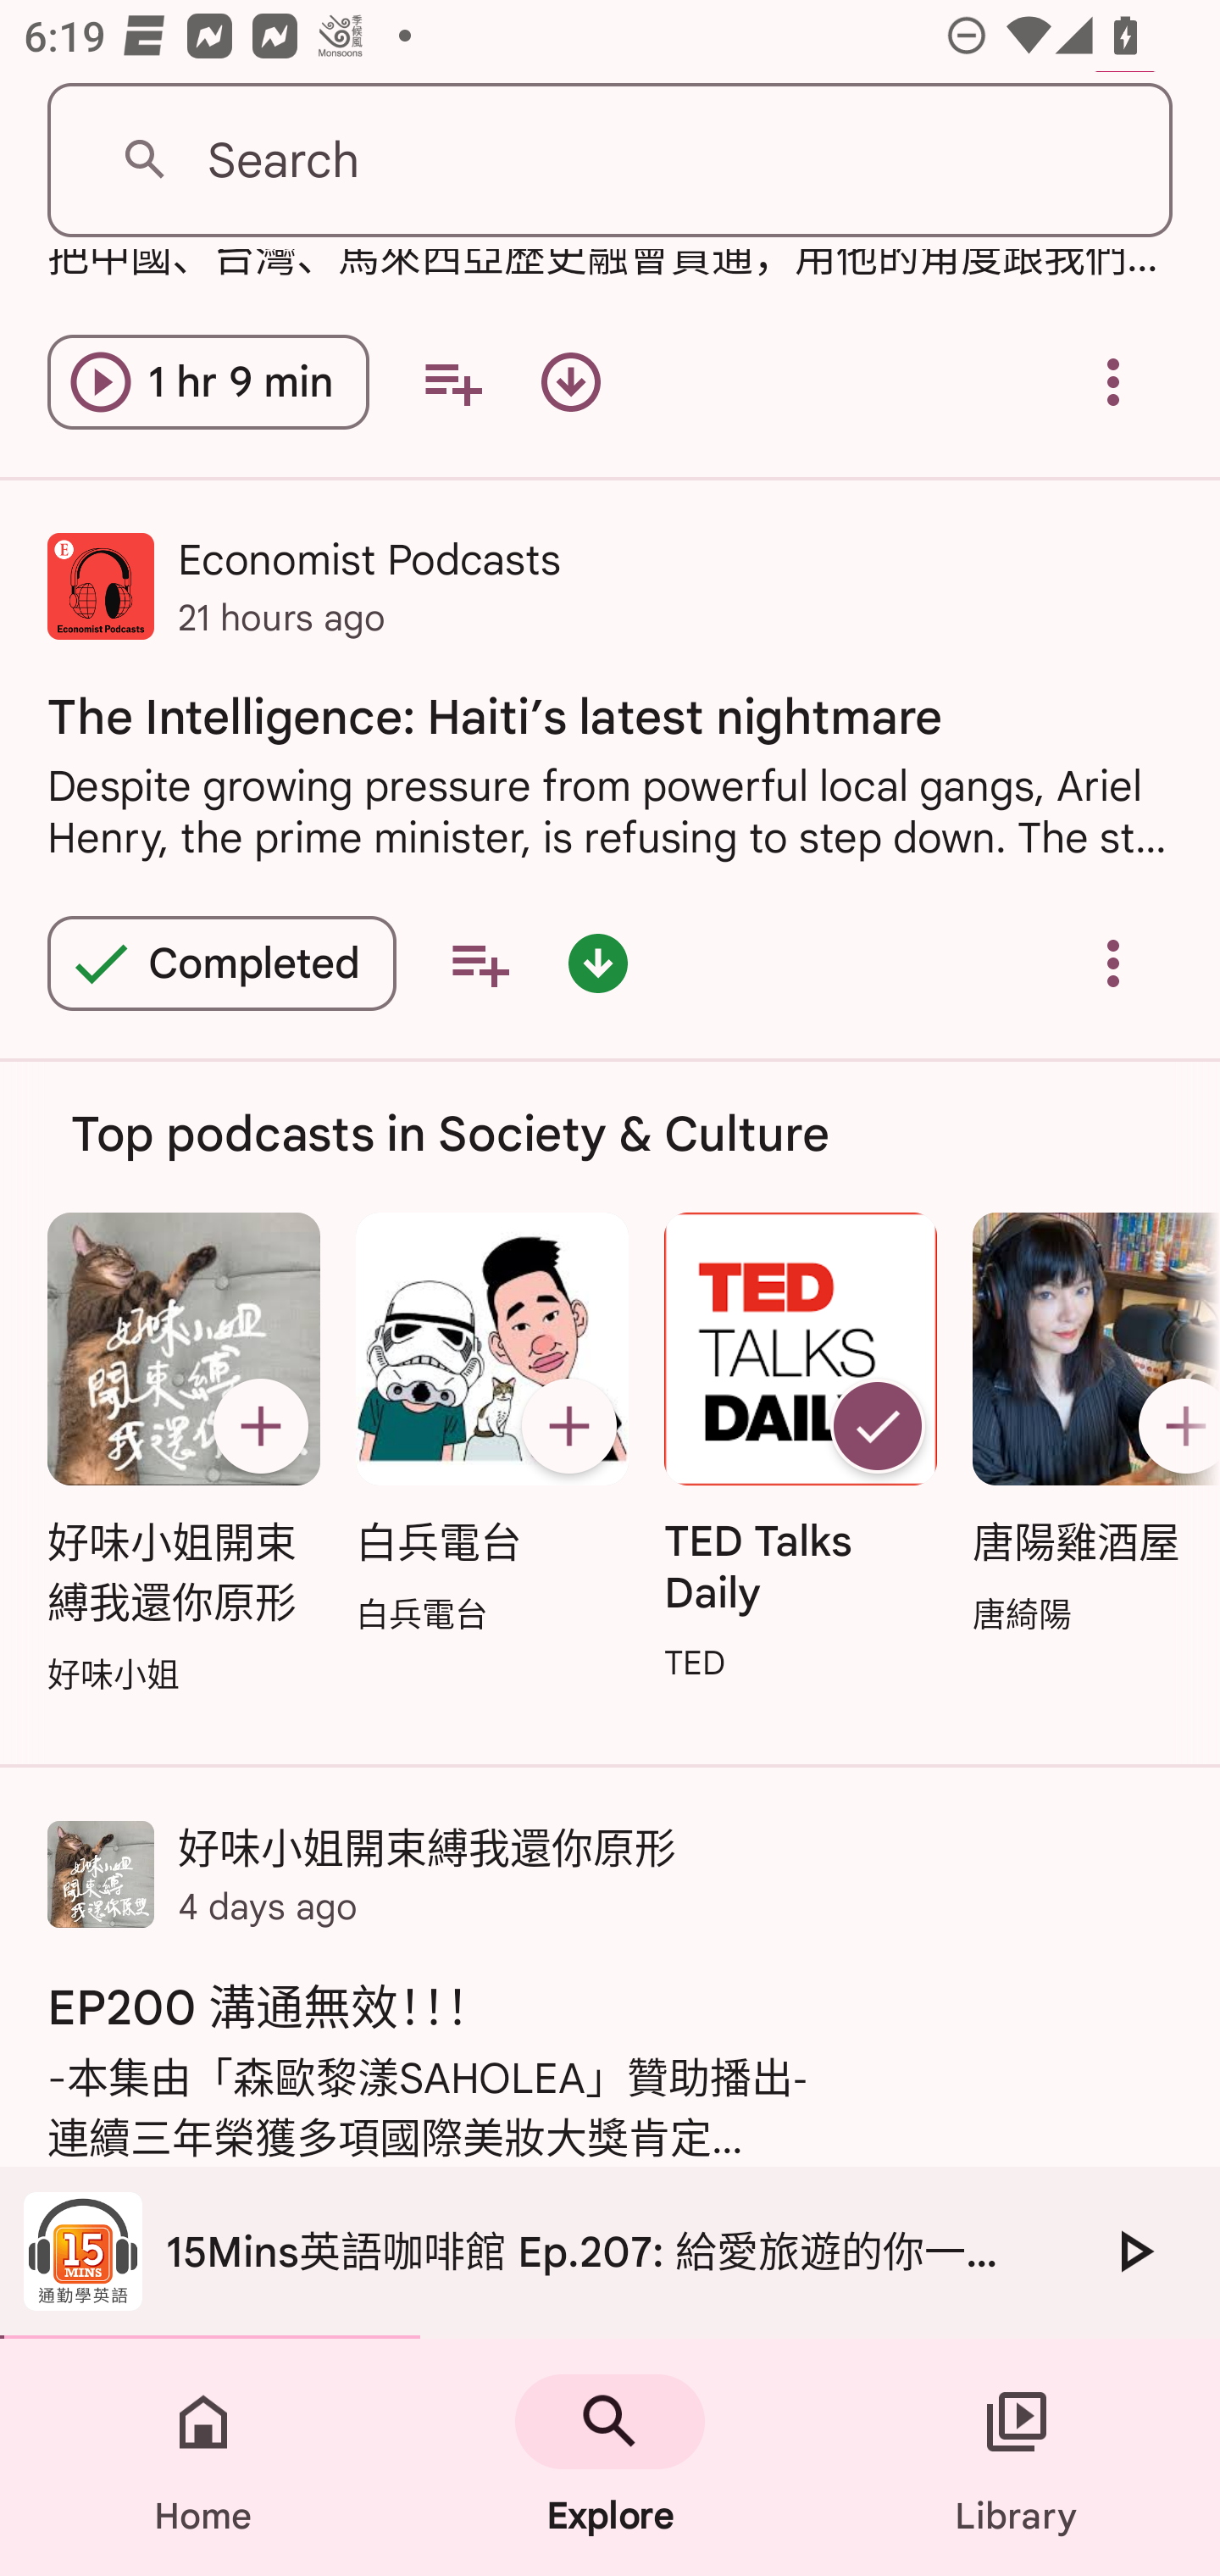  Describe the element at coordinates (801, 1450) in the screenshot. I see `TED Talks Daily Unsubscribe TED Talks Daily TED` at that location.